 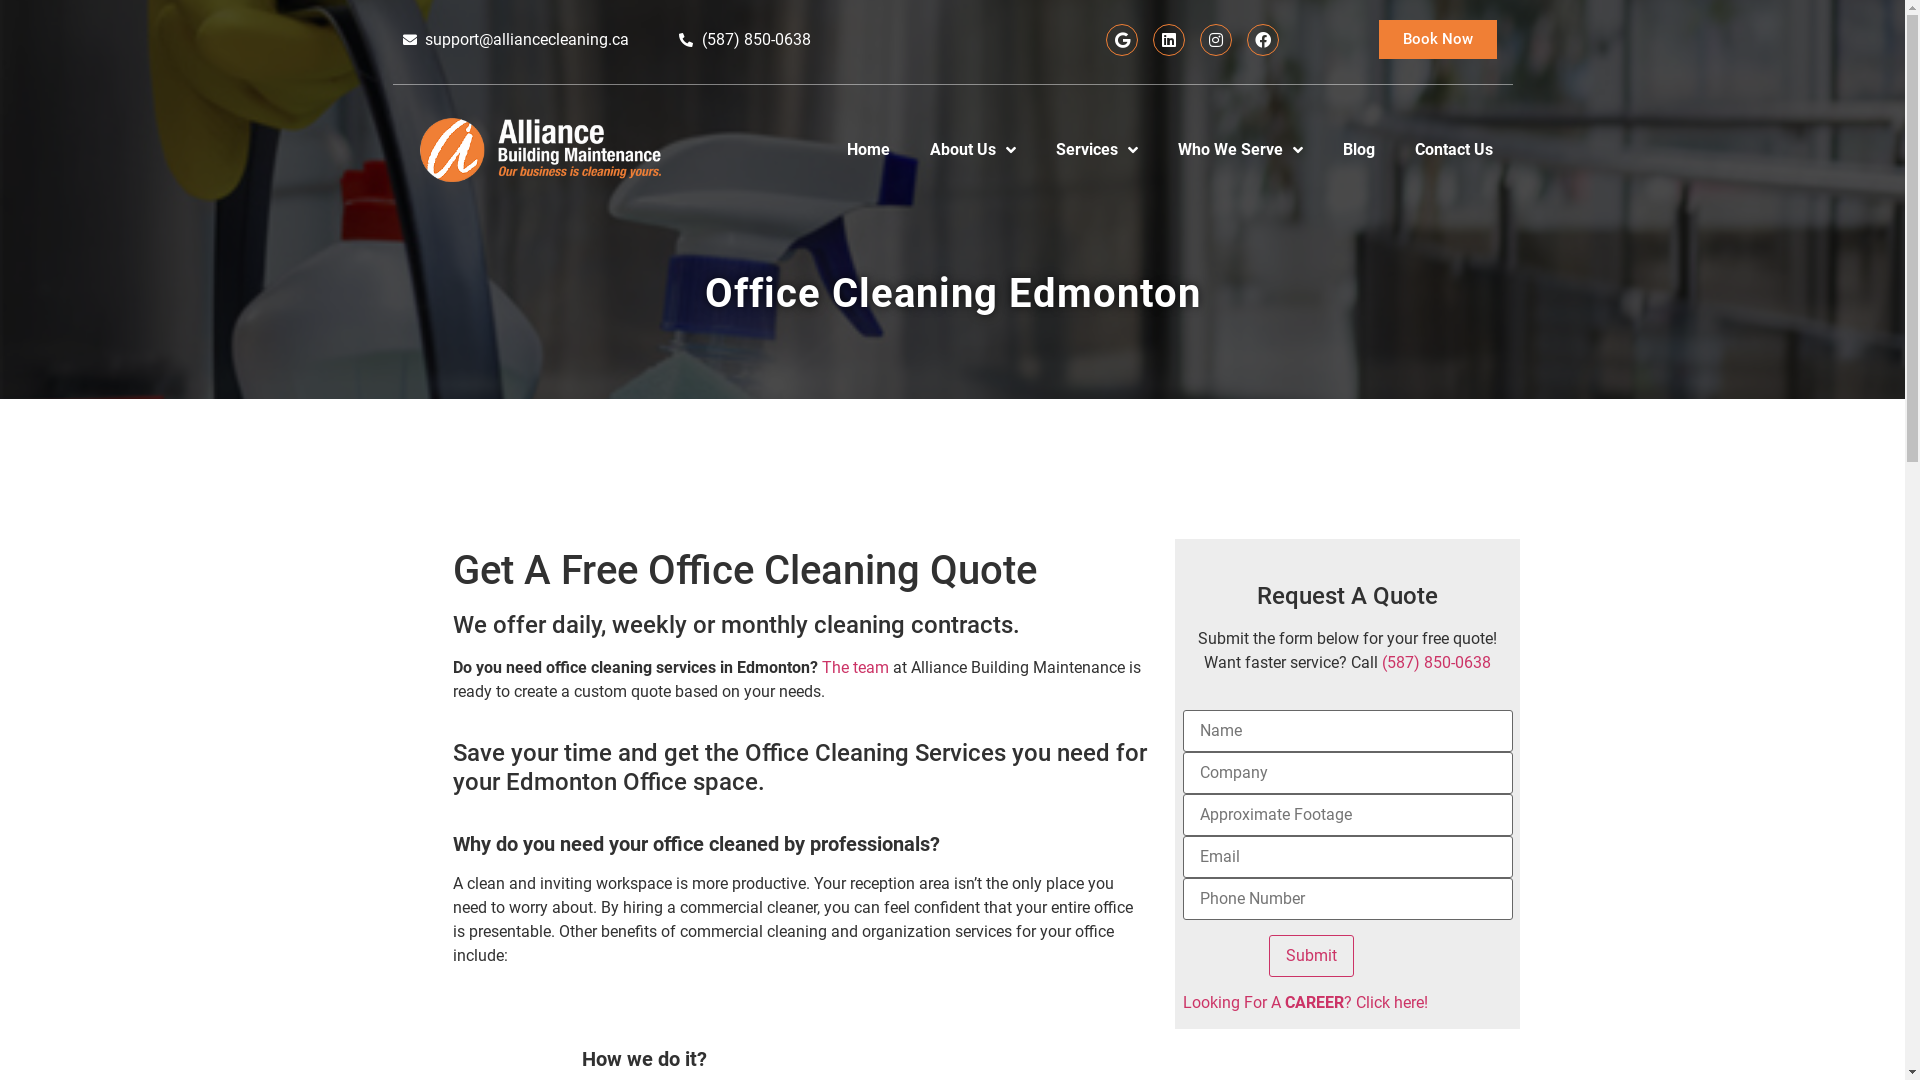 I want to click on The team, so click(x=856, y=668).